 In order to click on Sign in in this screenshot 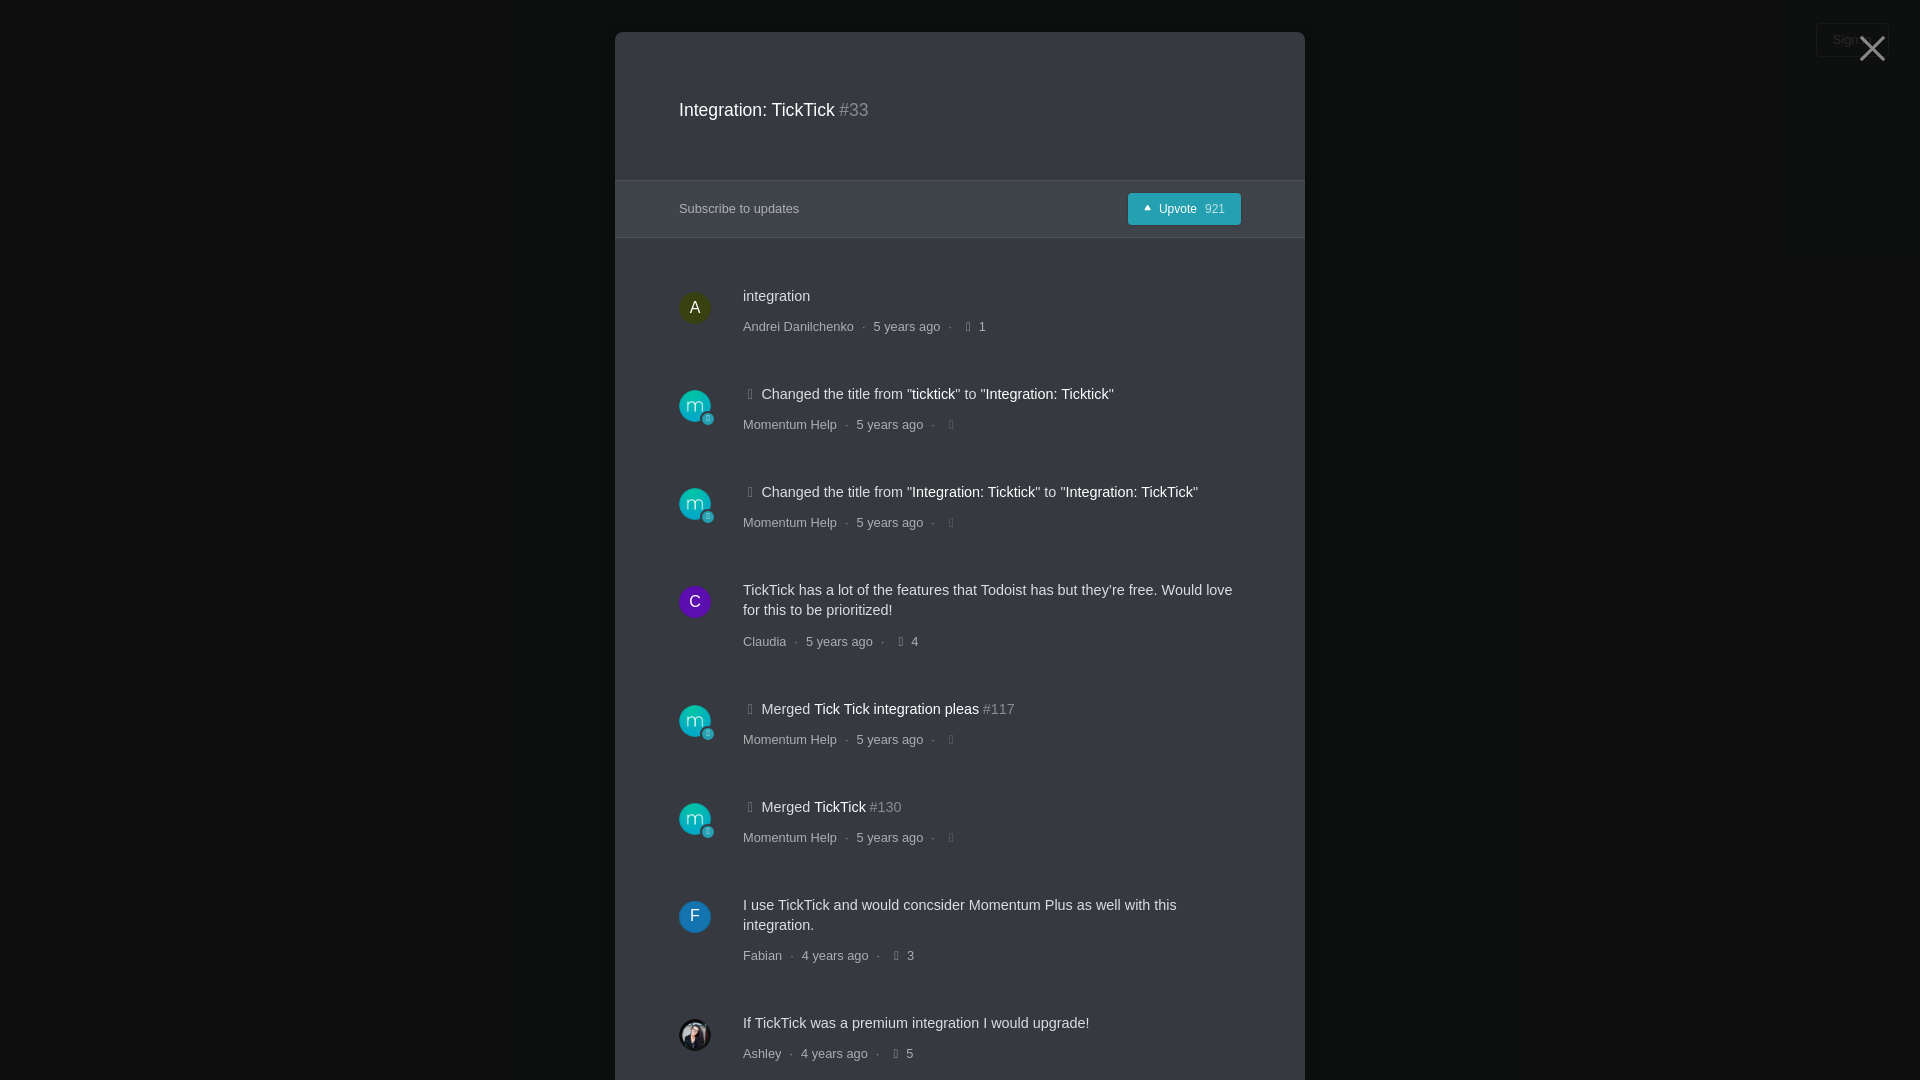, I will do `click(834, 1054)`.